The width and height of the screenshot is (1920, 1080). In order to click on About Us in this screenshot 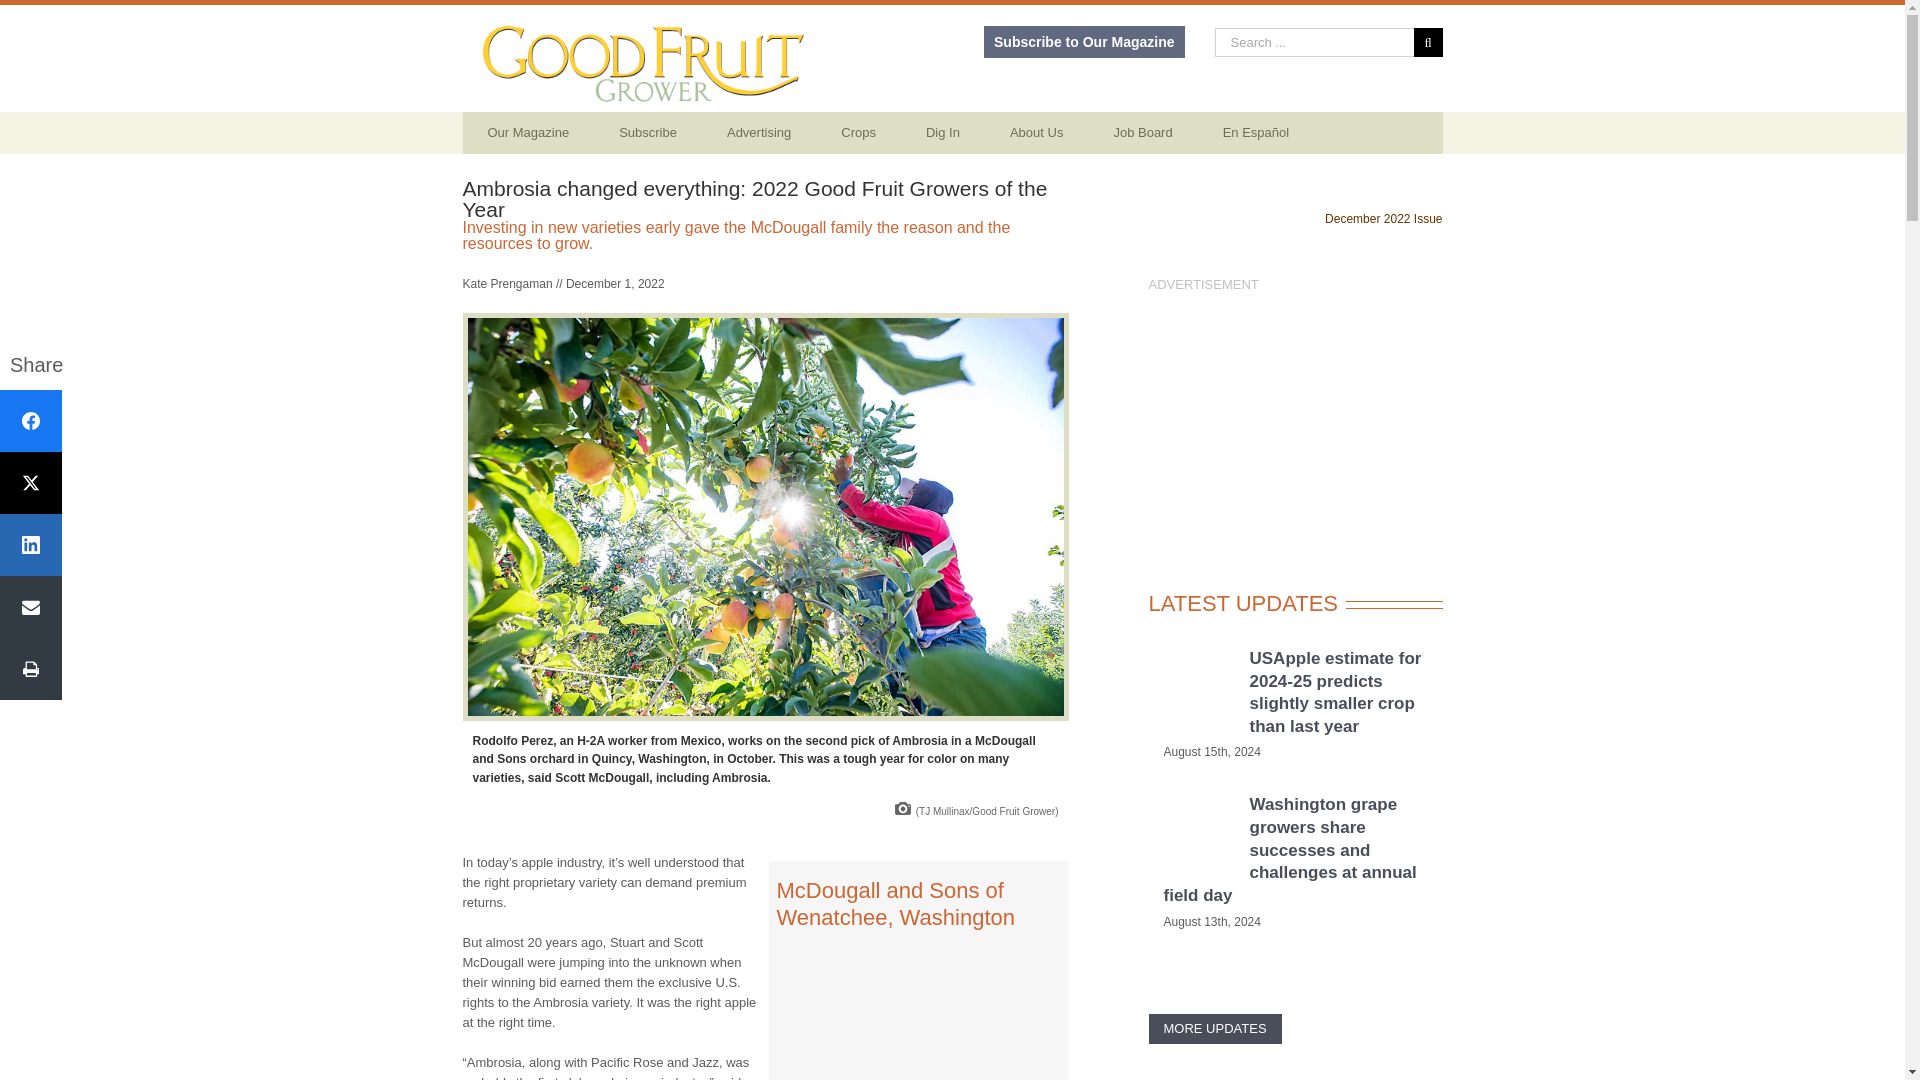, I will do `click(1036, 133)`.